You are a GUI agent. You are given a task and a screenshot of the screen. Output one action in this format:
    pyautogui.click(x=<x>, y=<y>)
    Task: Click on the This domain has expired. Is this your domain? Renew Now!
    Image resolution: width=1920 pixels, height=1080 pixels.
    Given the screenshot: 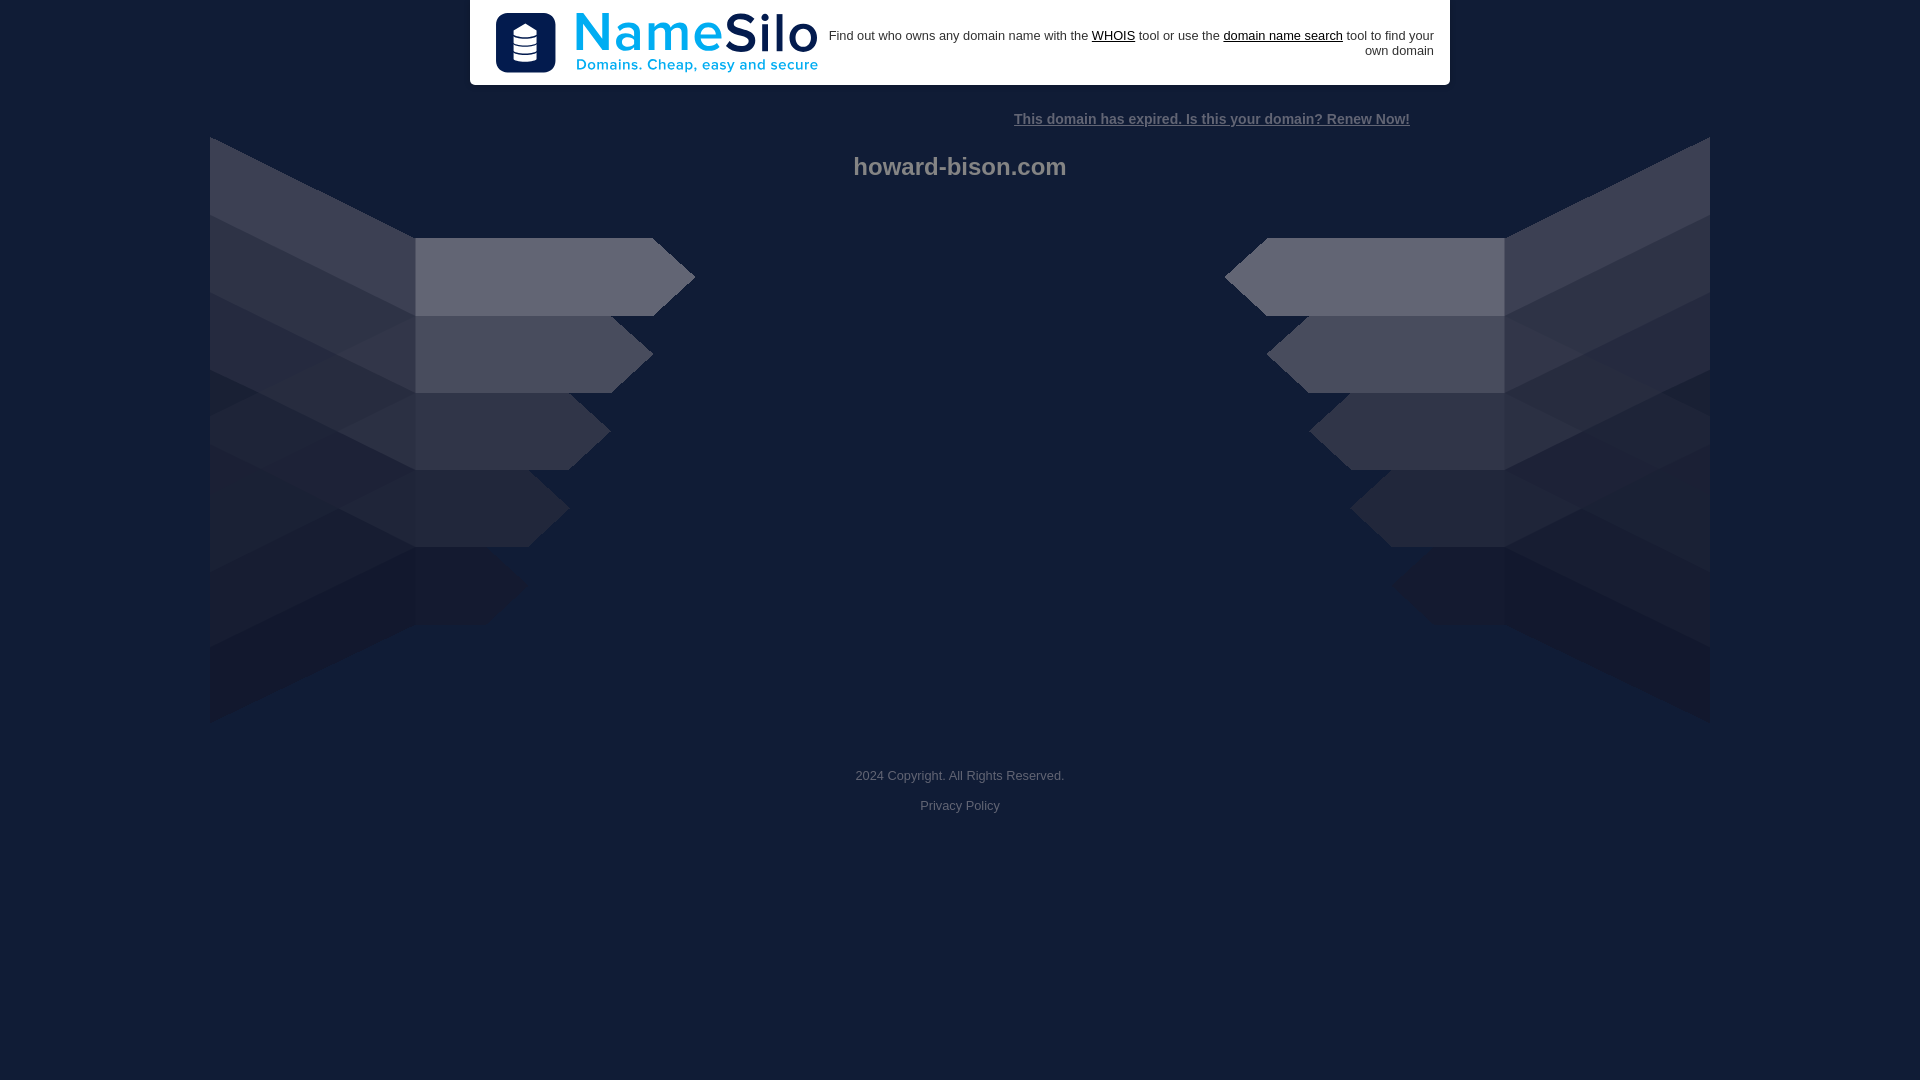 What is the action you would take?
    pyautogui.click(x=1211, y=119)
    